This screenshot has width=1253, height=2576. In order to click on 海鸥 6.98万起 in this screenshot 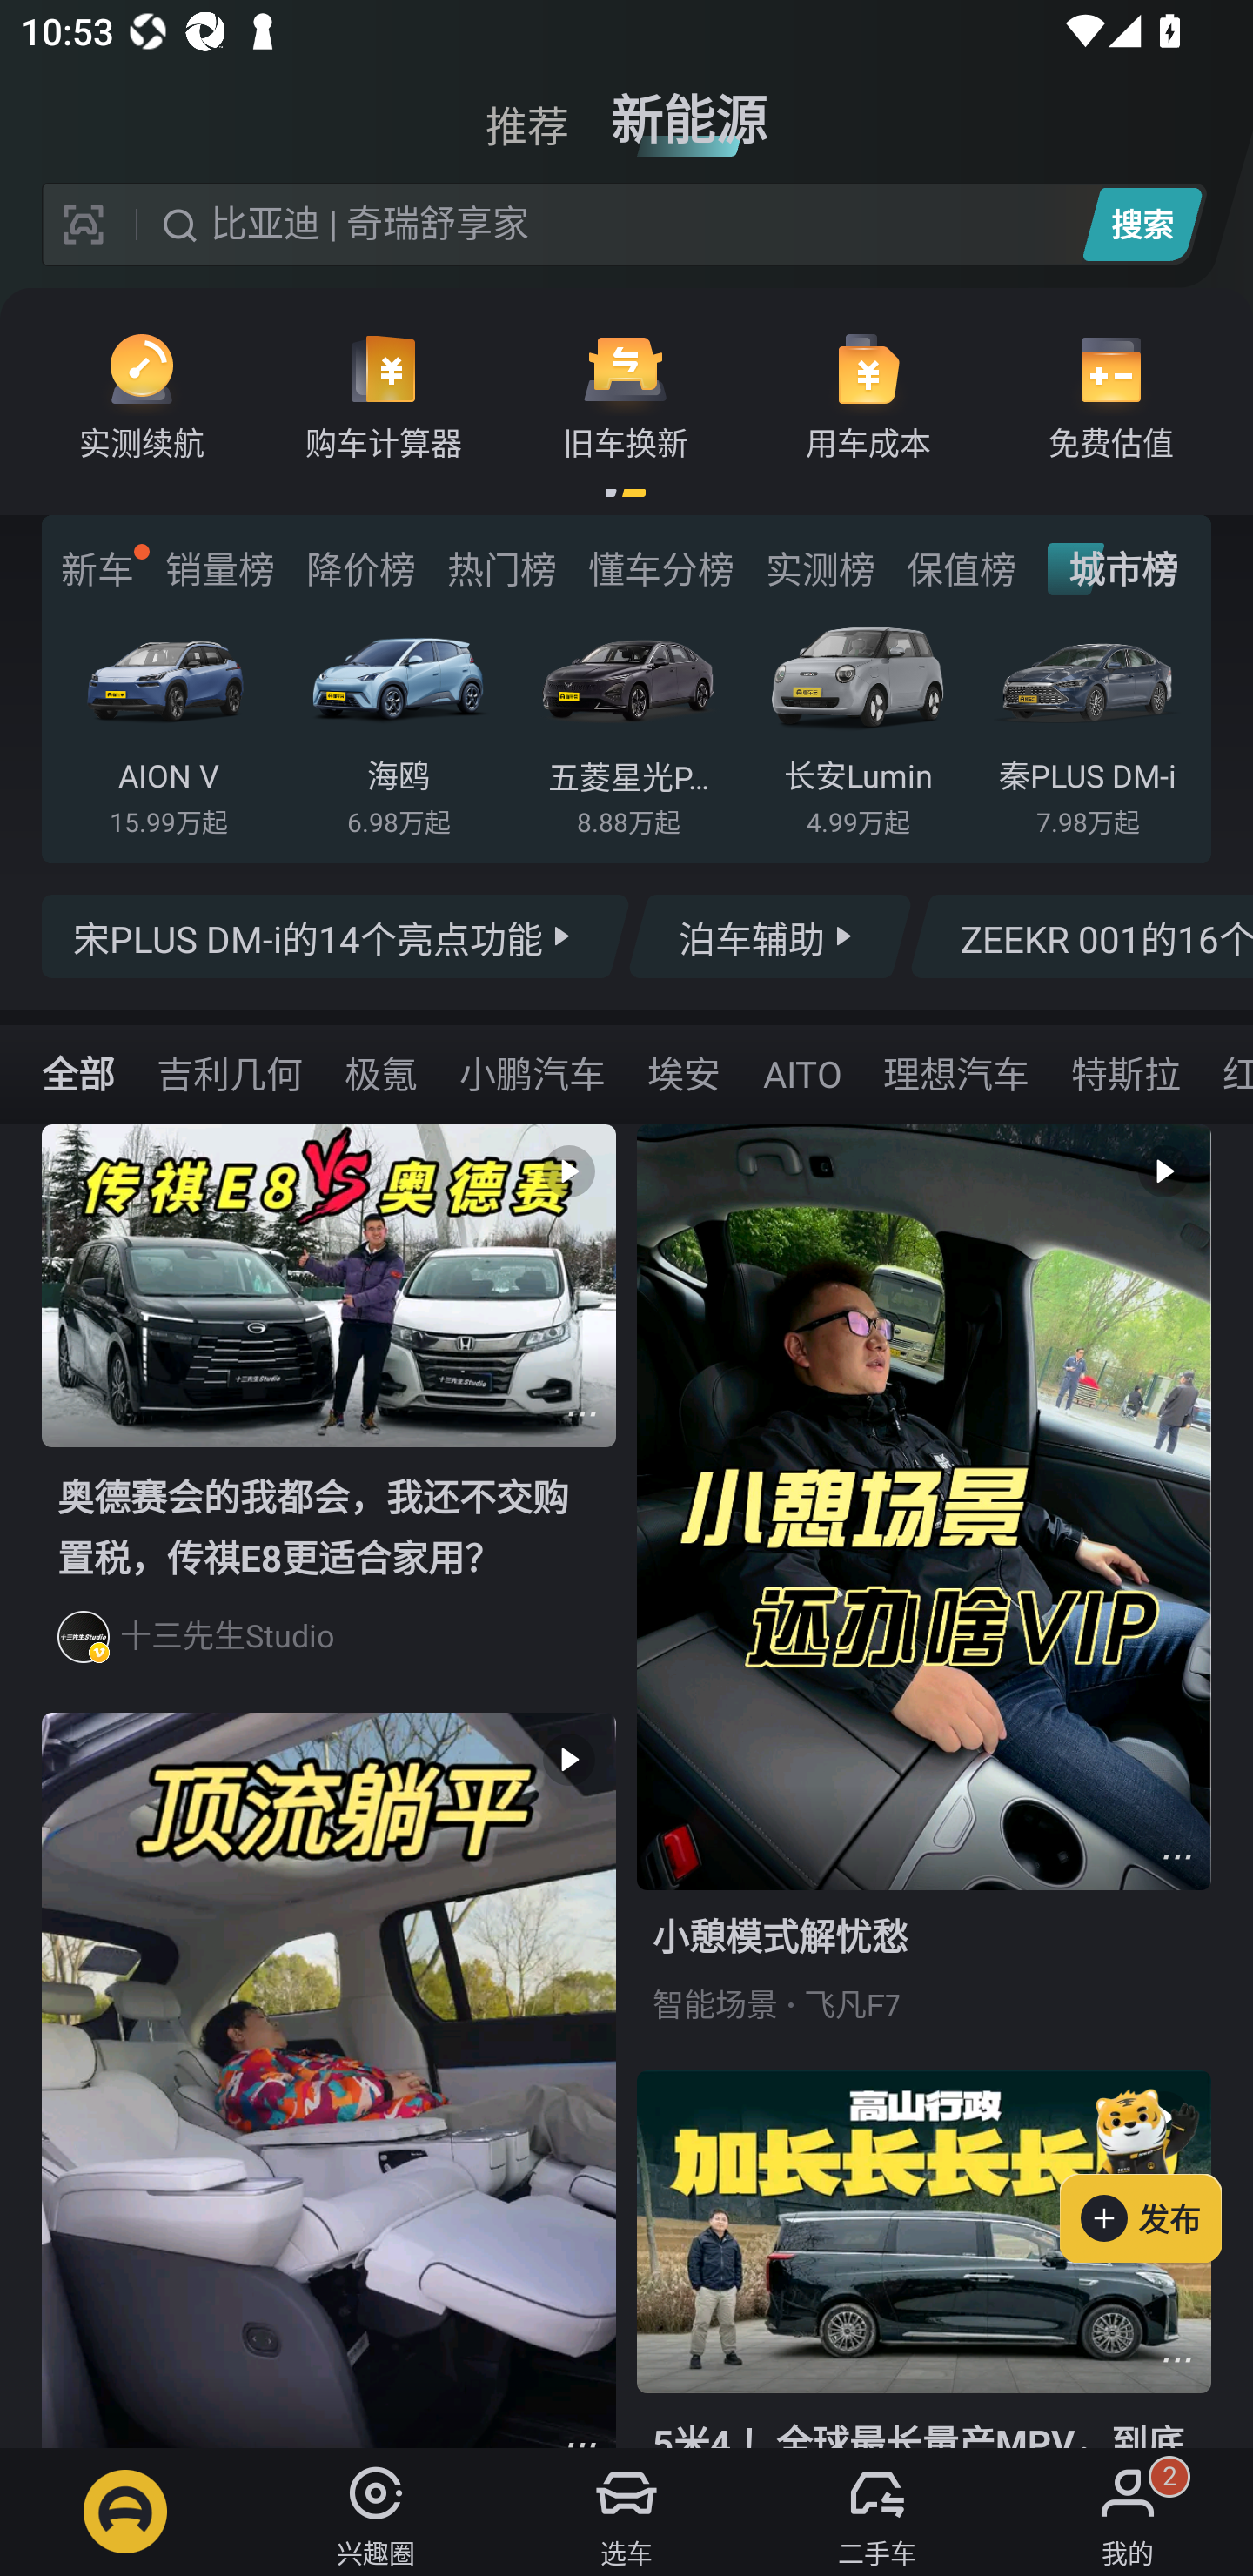, I will do `click(398, 728)`.